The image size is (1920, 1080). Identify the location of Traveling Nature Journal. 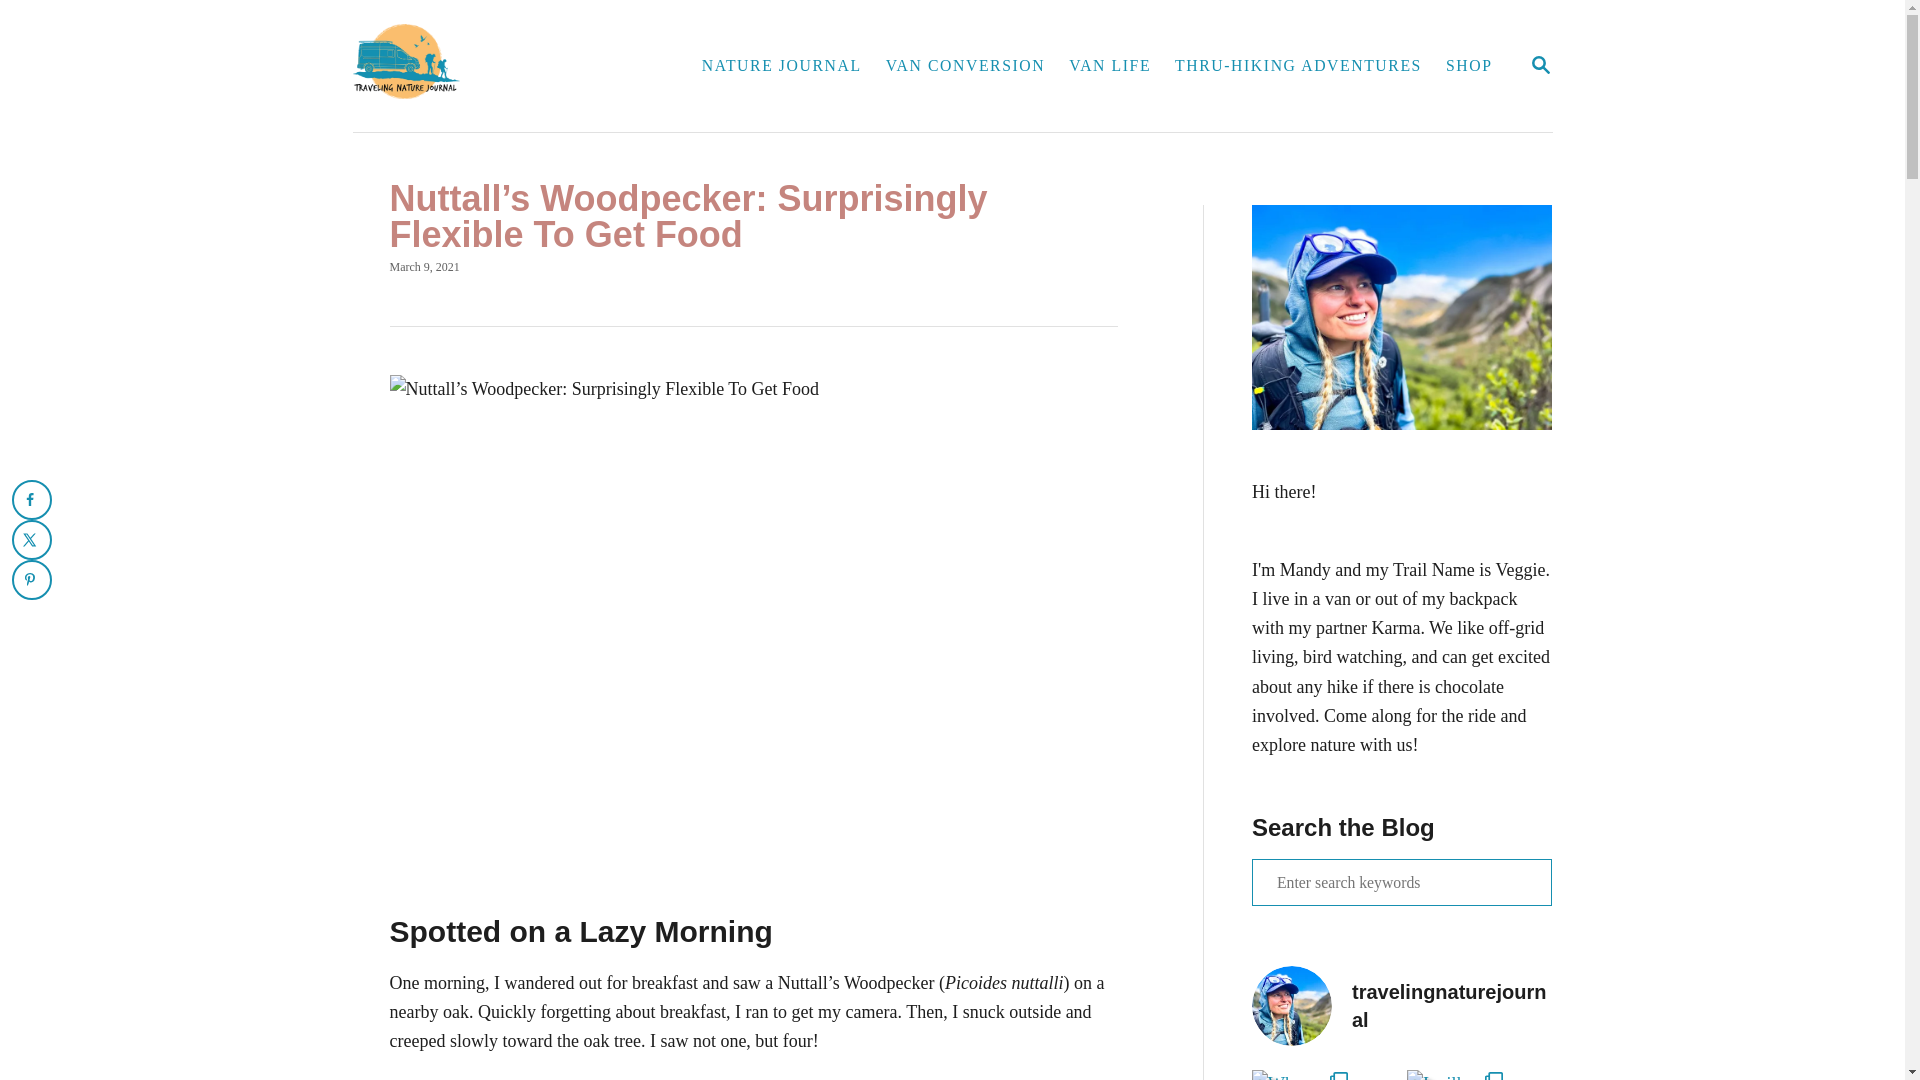
(510, 66).